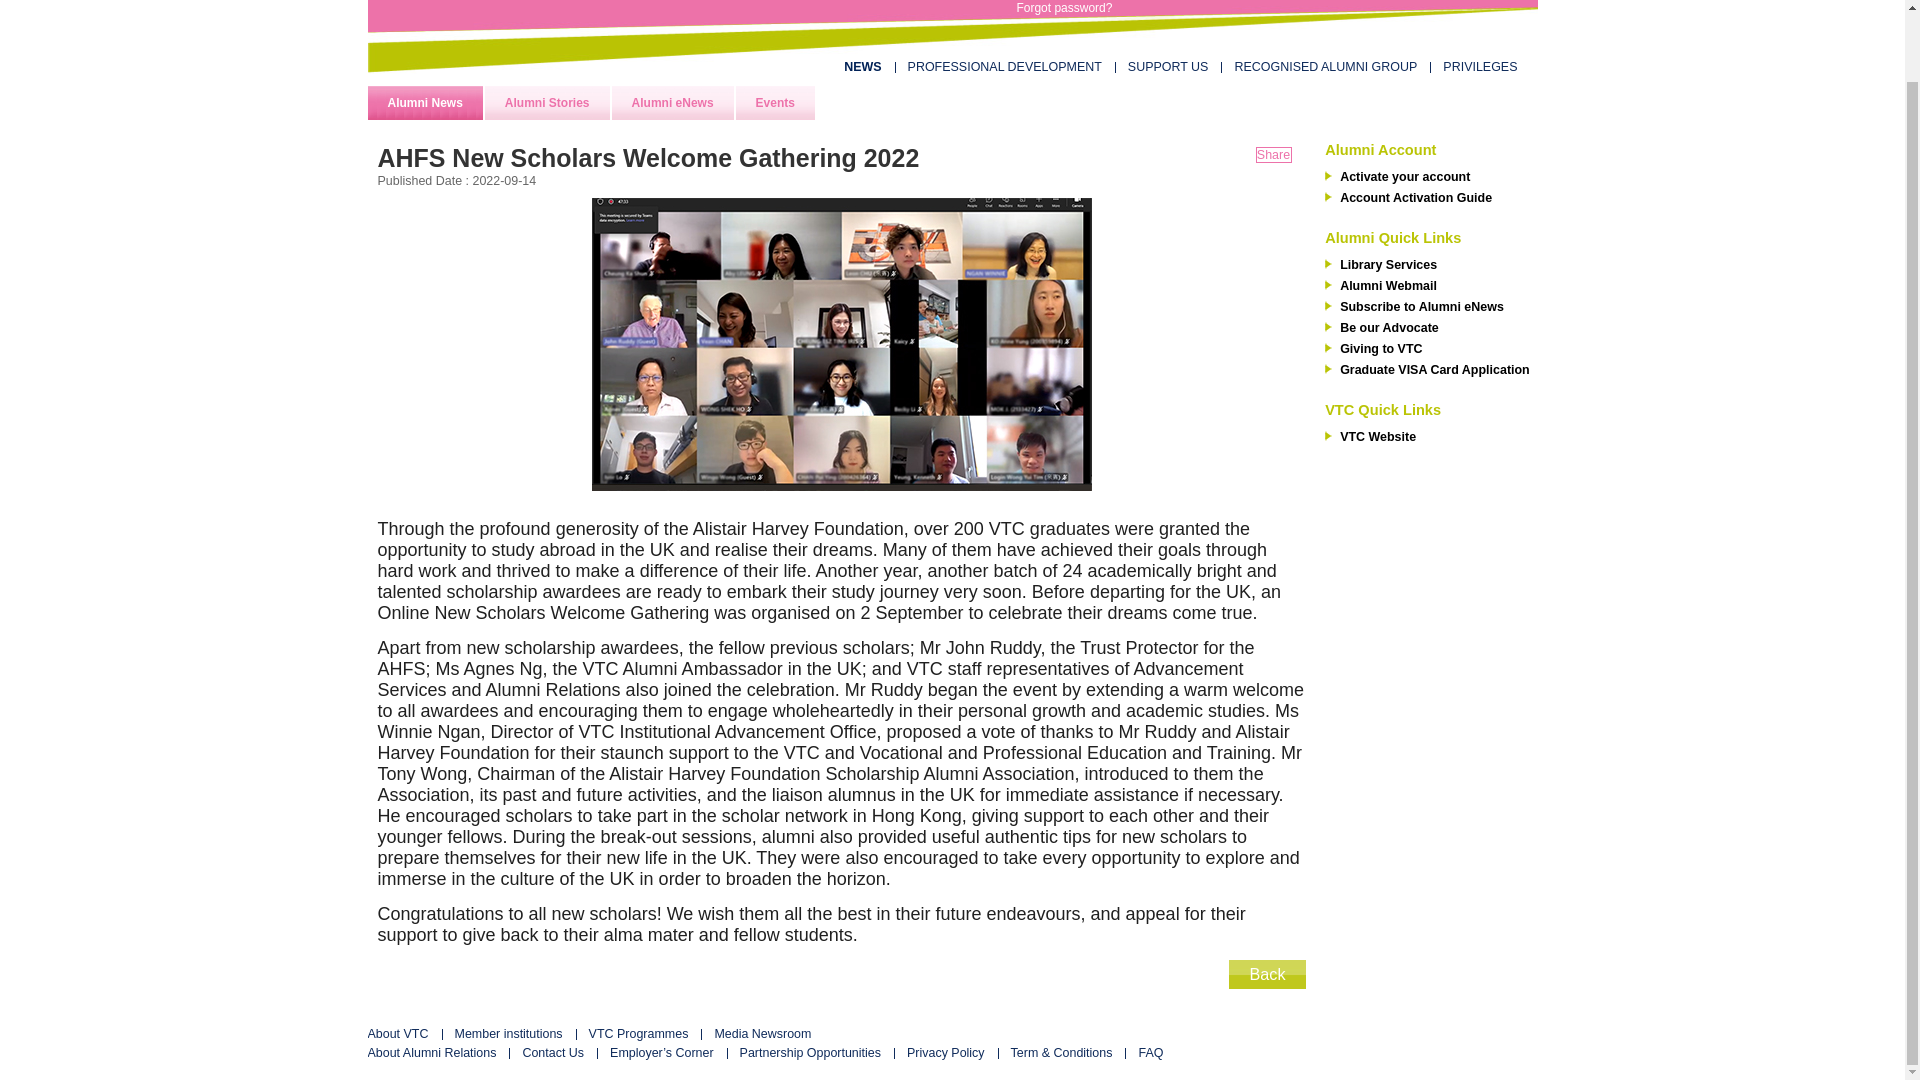 The width and height of the screenshot is (1920, 1080). I want to click on Activate your account, so click(1432, 176).